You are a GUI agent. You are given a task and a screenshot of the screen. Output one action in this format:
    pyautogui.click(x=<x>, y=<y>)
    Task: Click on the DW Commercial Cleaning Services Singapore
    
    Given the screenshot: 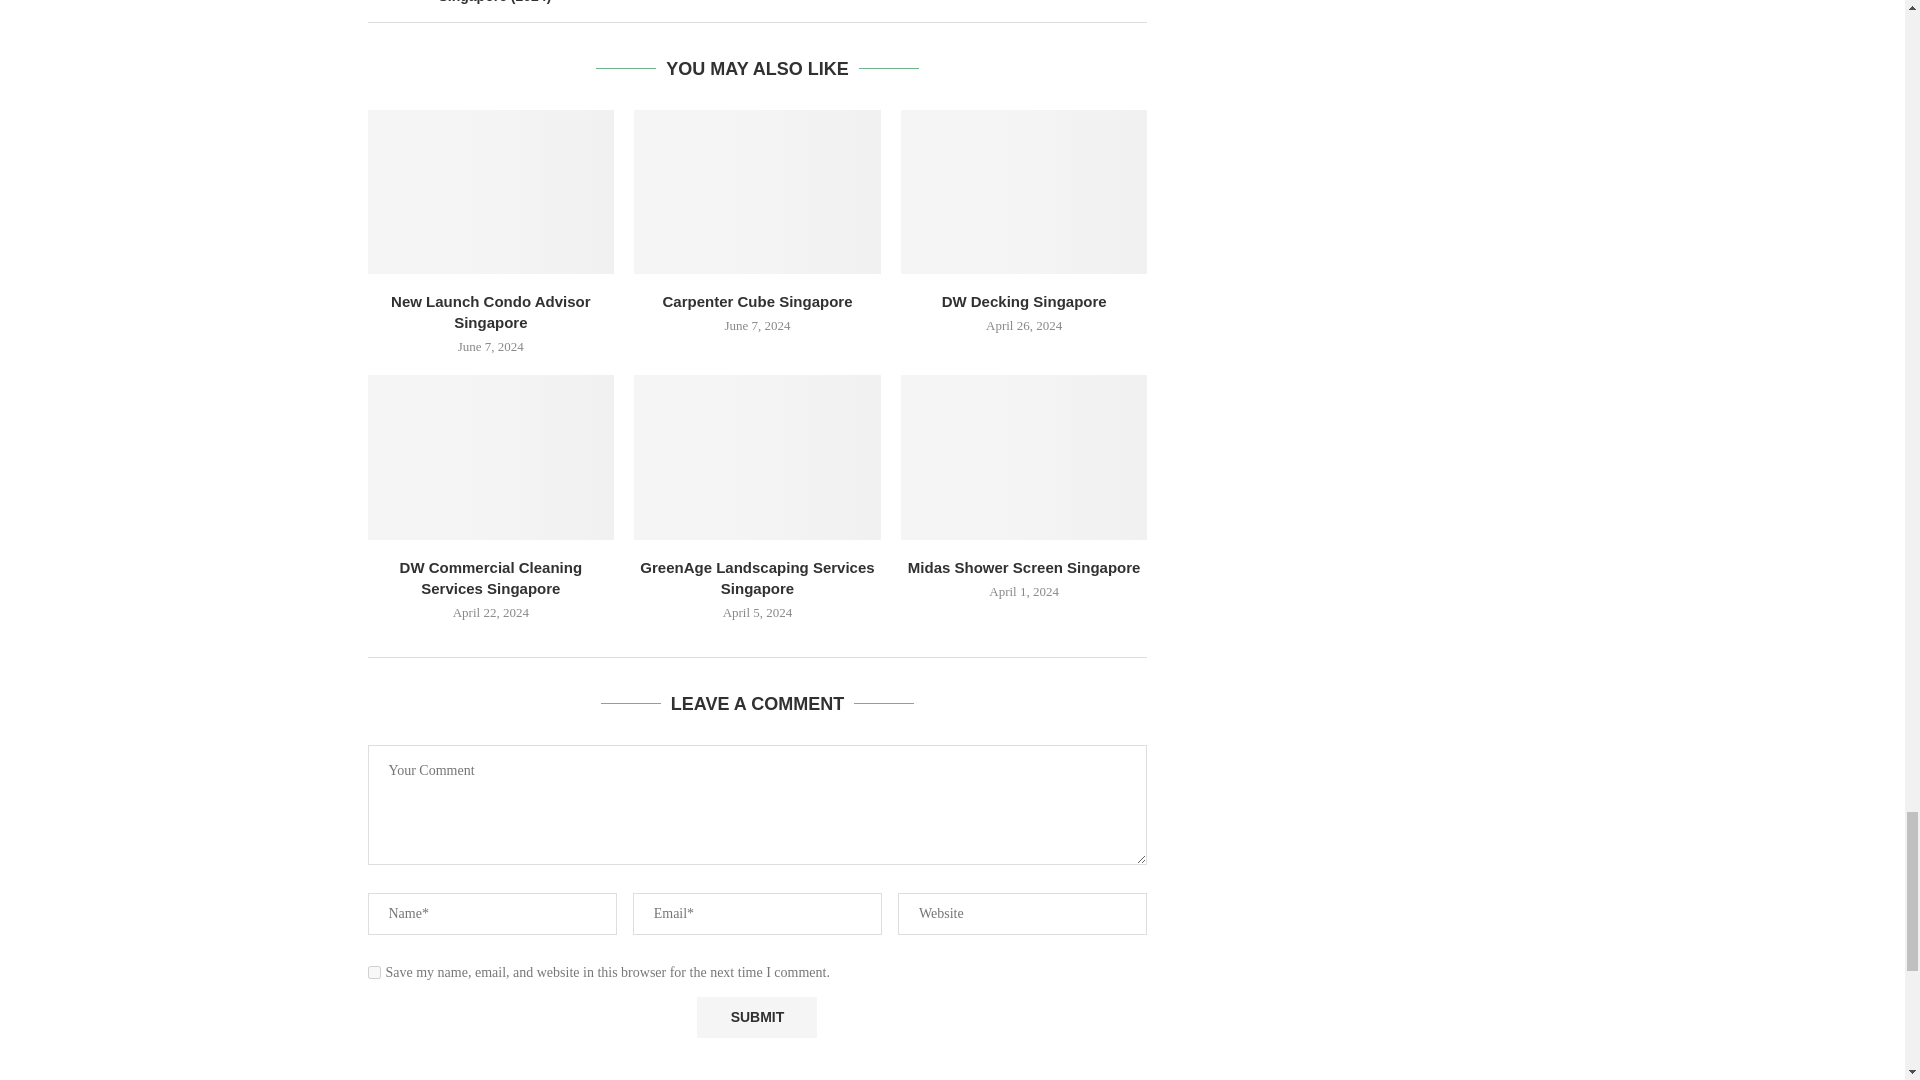 What is the action you would take?
    pyautogui.click(x=491, y=456)
    